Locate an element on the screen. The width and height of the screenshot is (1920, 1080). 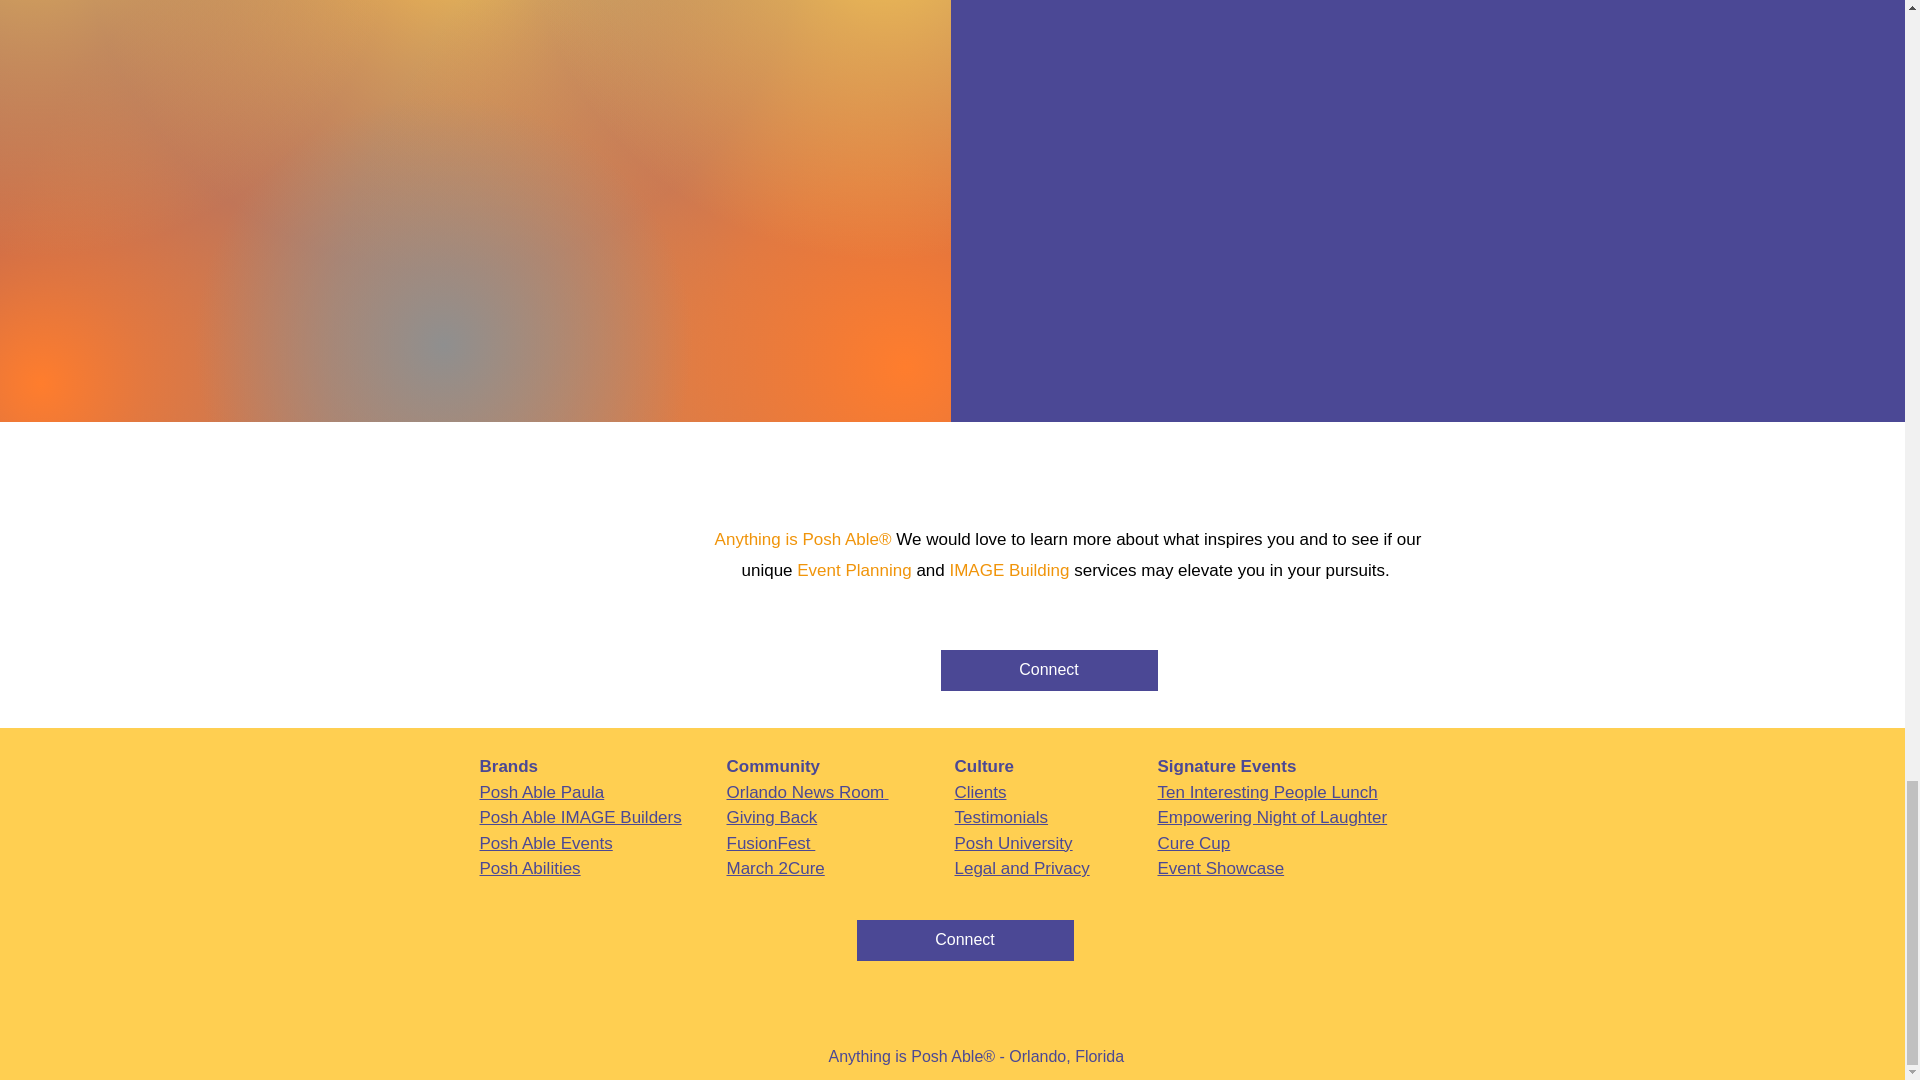
Orlando News Room  is located at coordinates (806, 792).